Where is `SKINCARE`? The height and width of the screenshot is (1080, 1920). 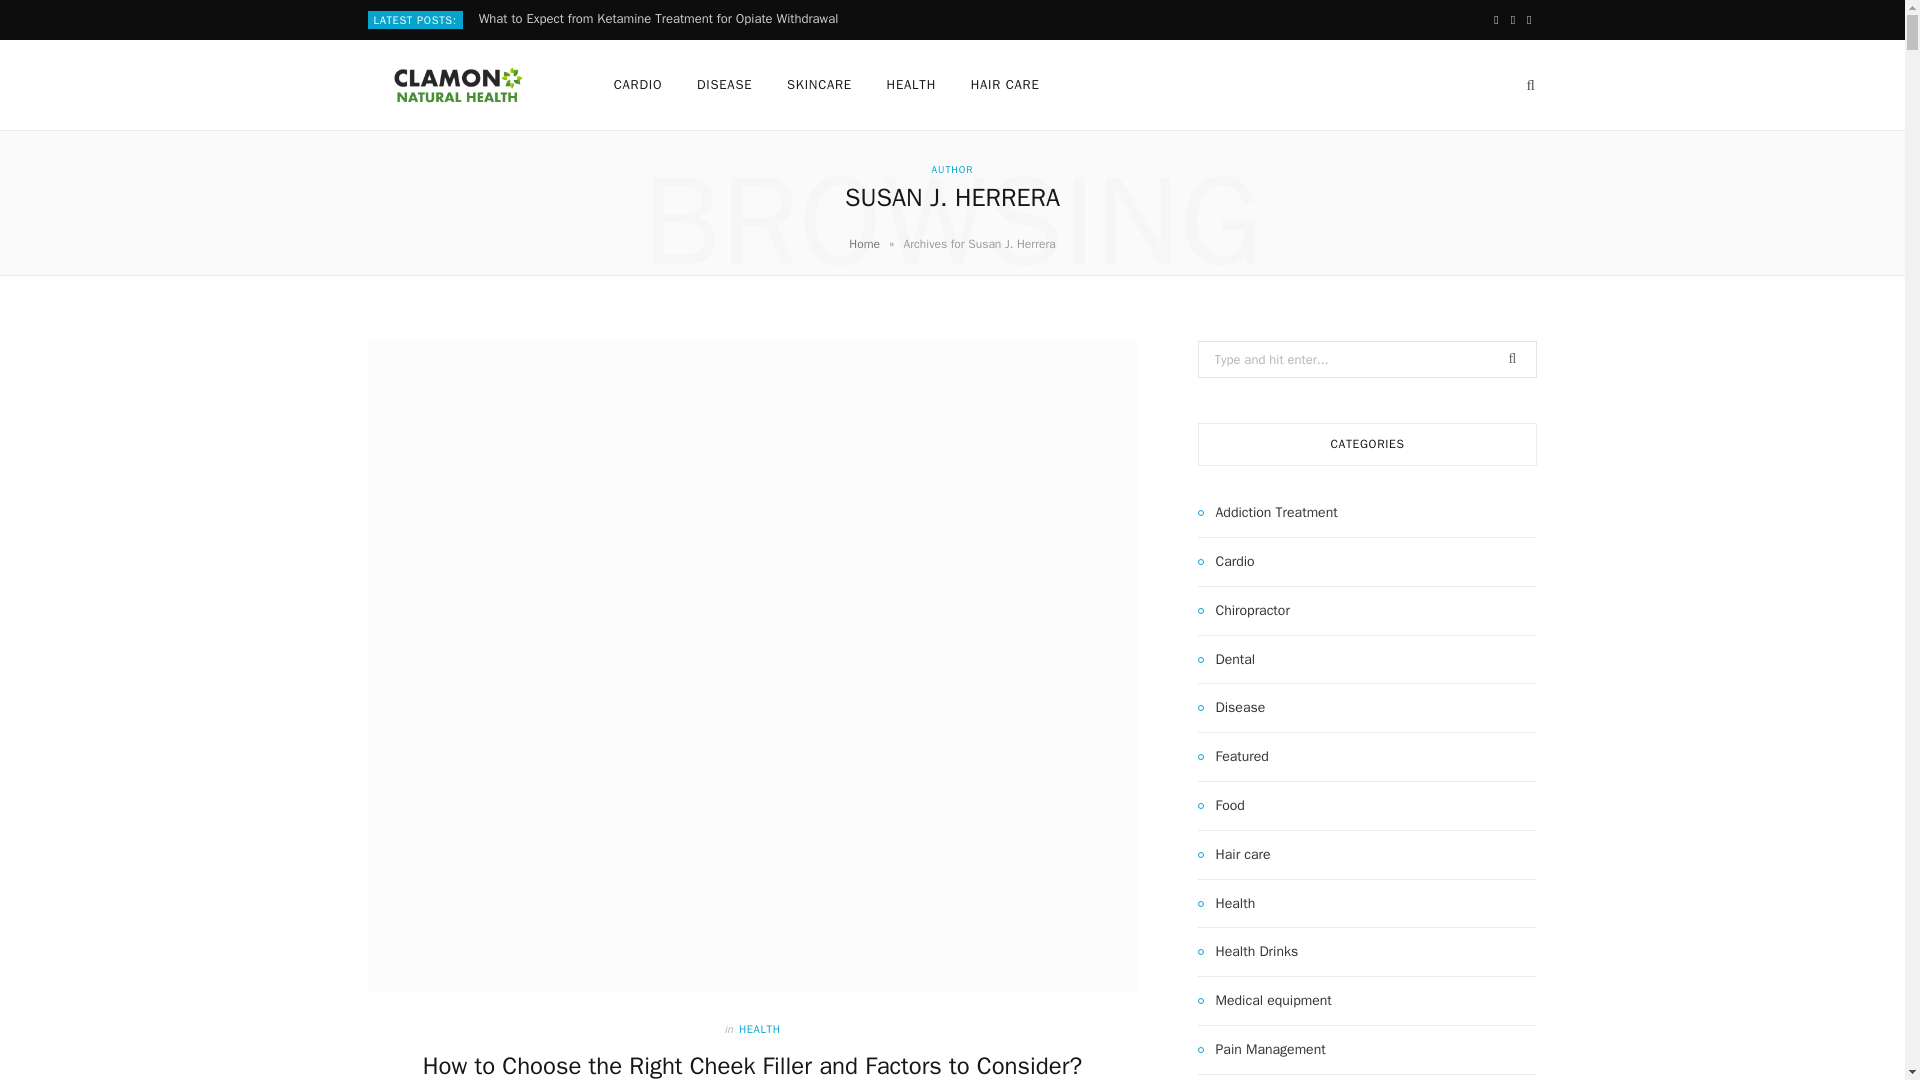 SKINCARE is located at coordinates (819, 84).